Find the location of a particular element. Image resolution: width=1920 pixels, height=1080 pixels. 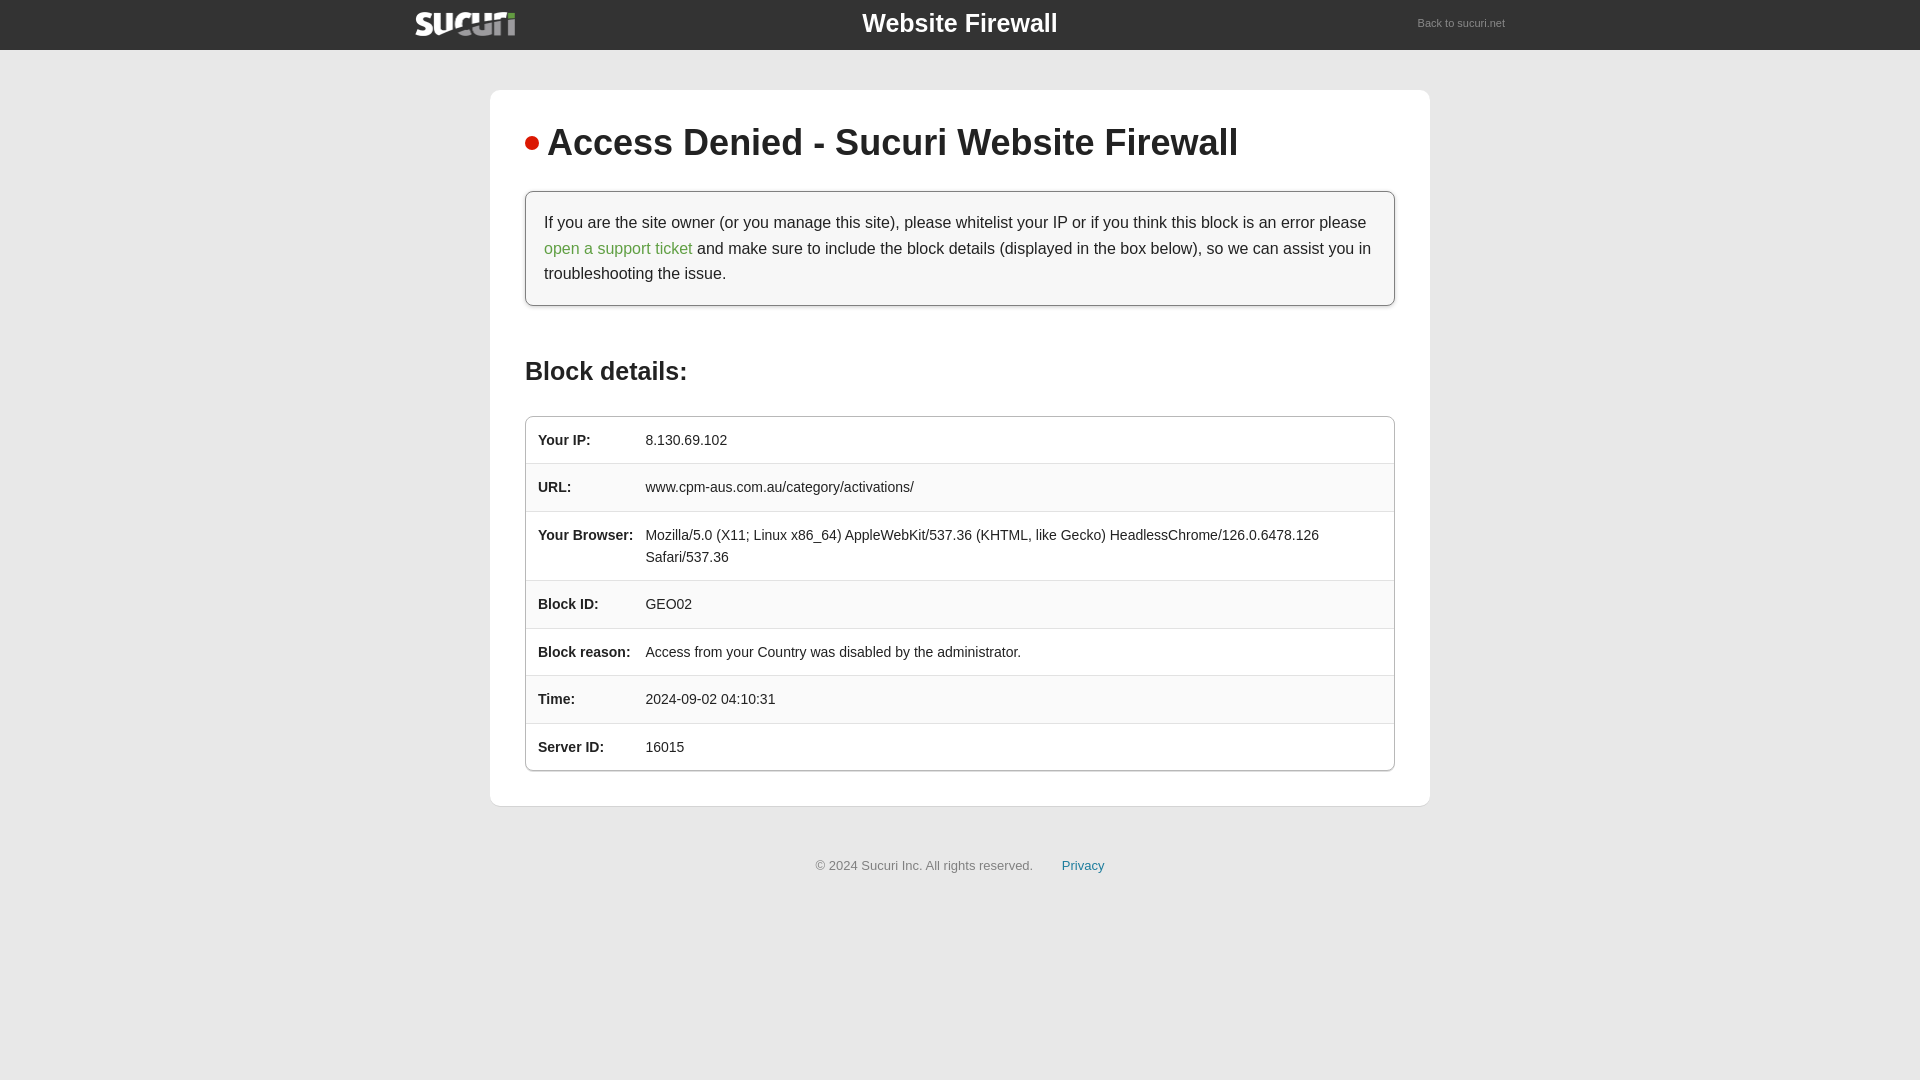

Privacy is located at coordinates (1083, 864).